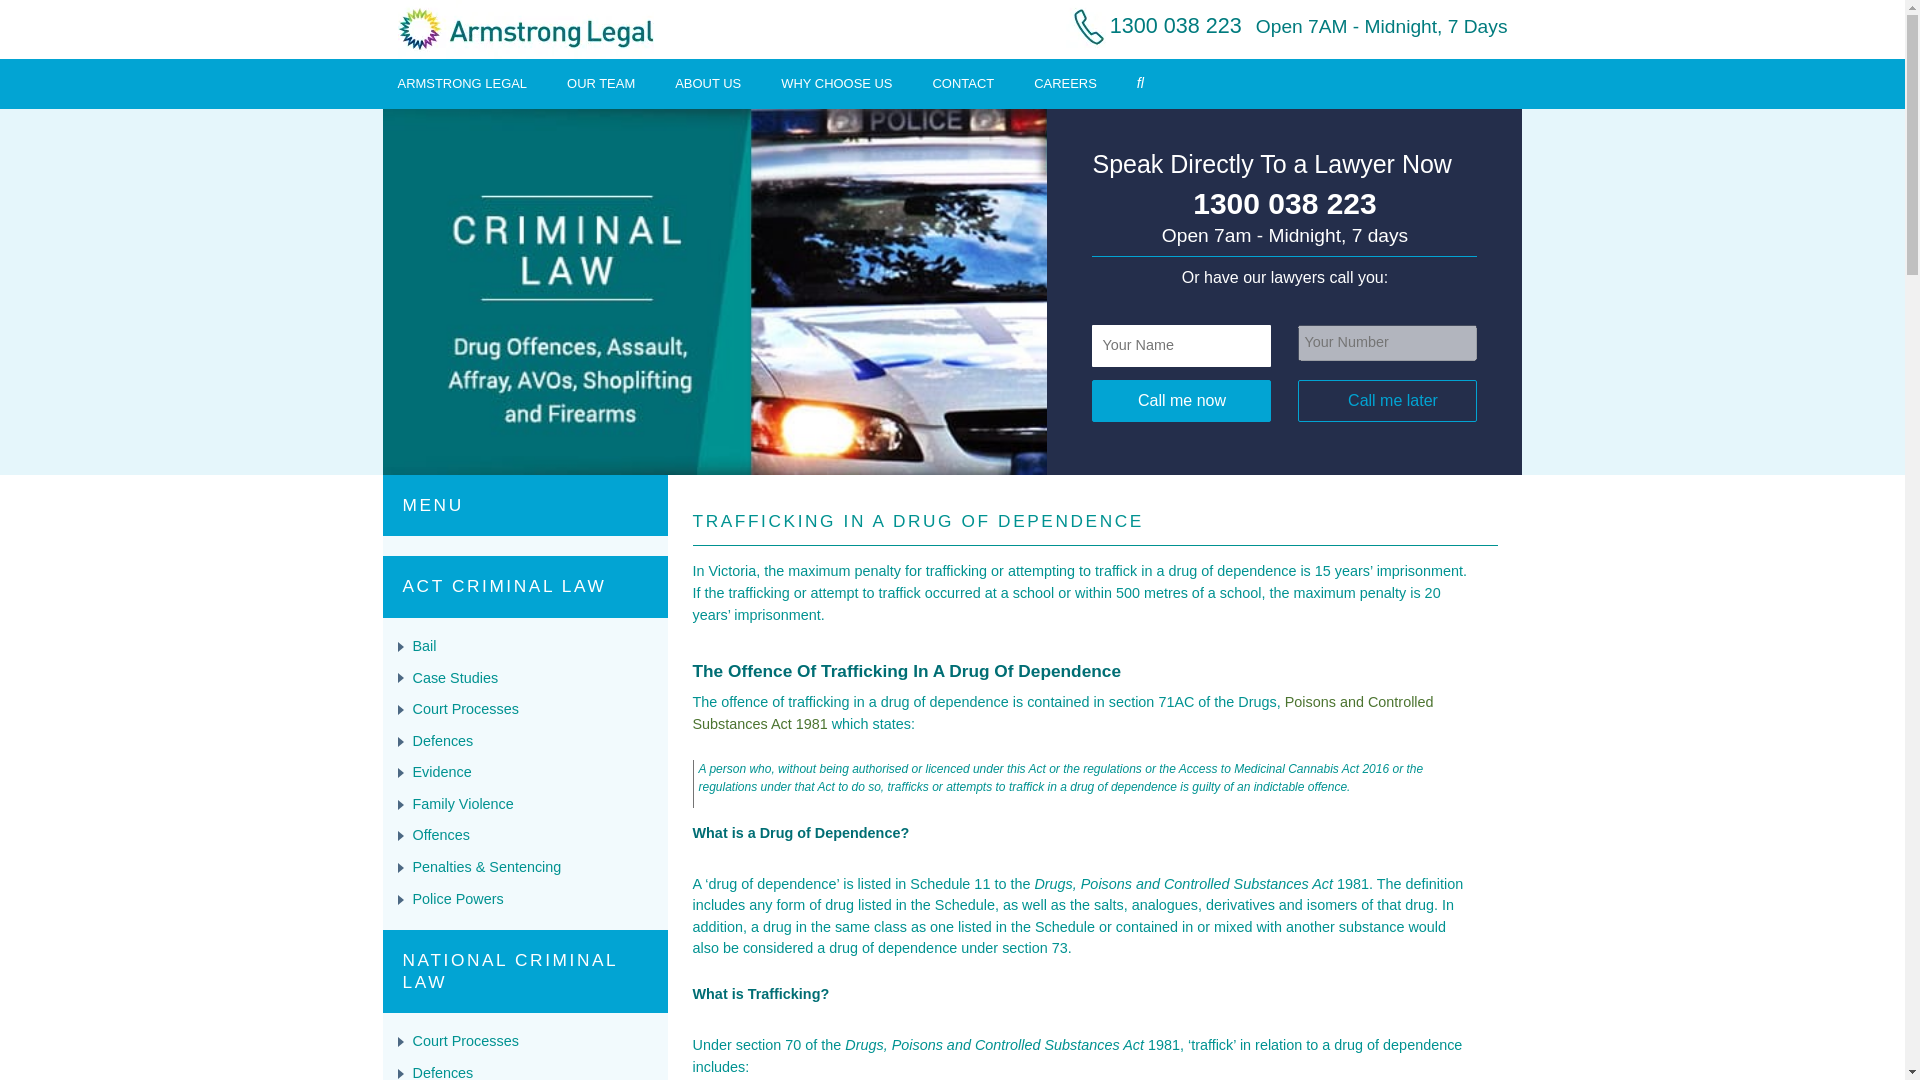  Describe the element at coordinates (465, 708) in the screenshot. I see `Court Processes` at that location.